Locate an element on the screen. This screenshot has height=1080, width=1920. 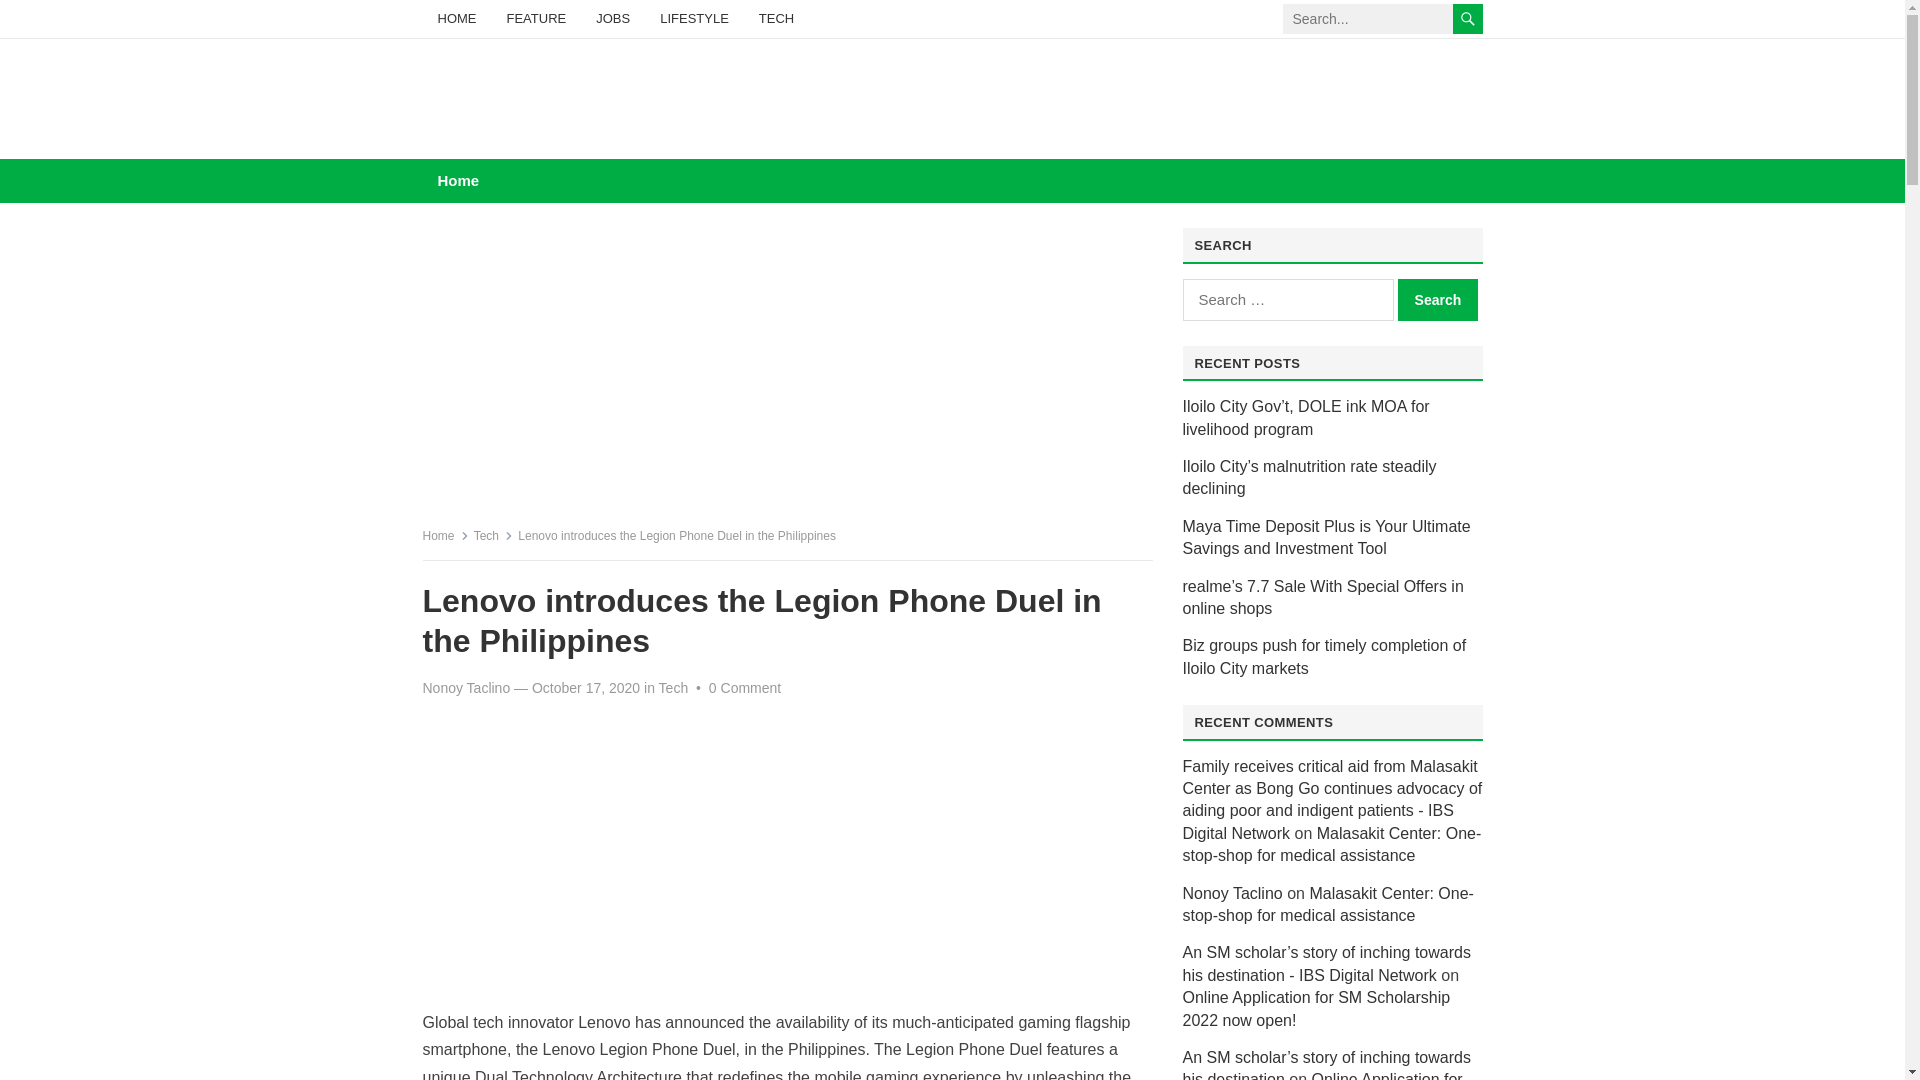
FEATURE is located at coordinates (536, 18).